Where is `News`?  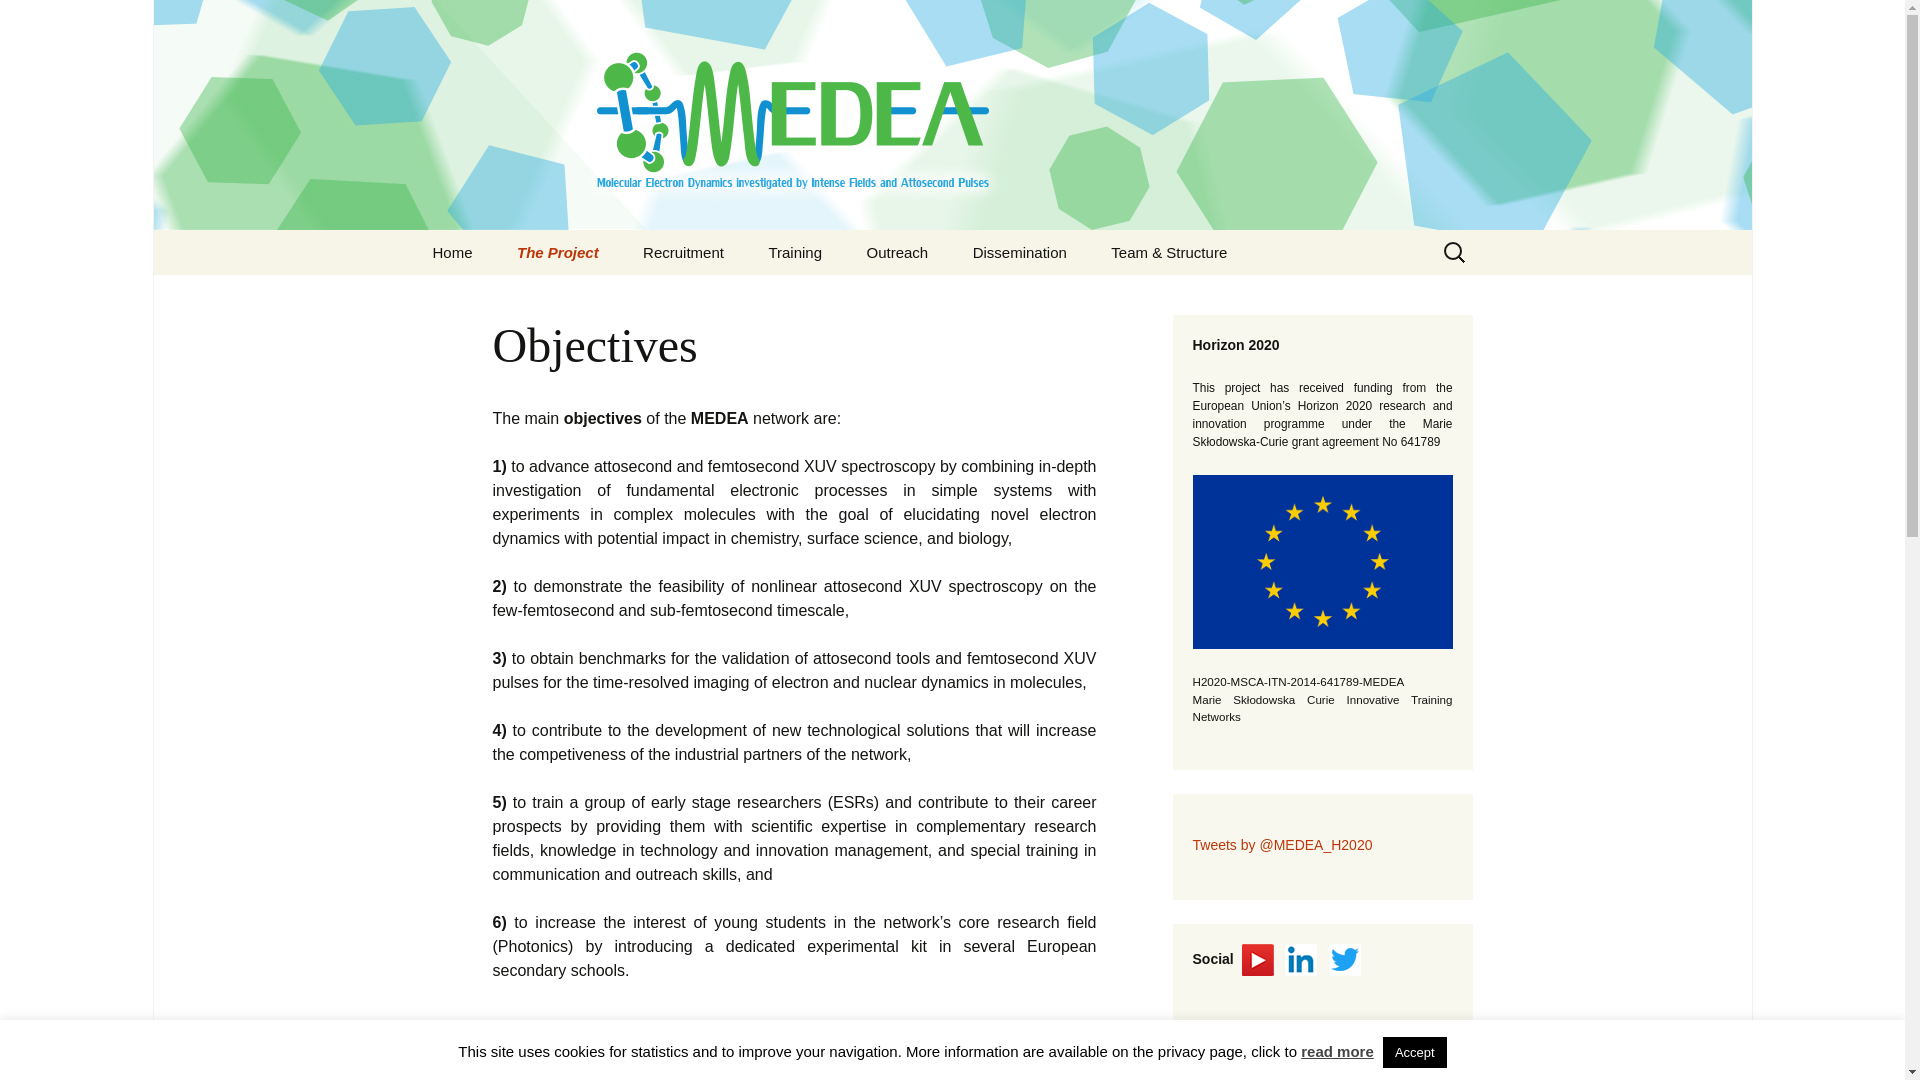
News is located at coordinates (512, 297).